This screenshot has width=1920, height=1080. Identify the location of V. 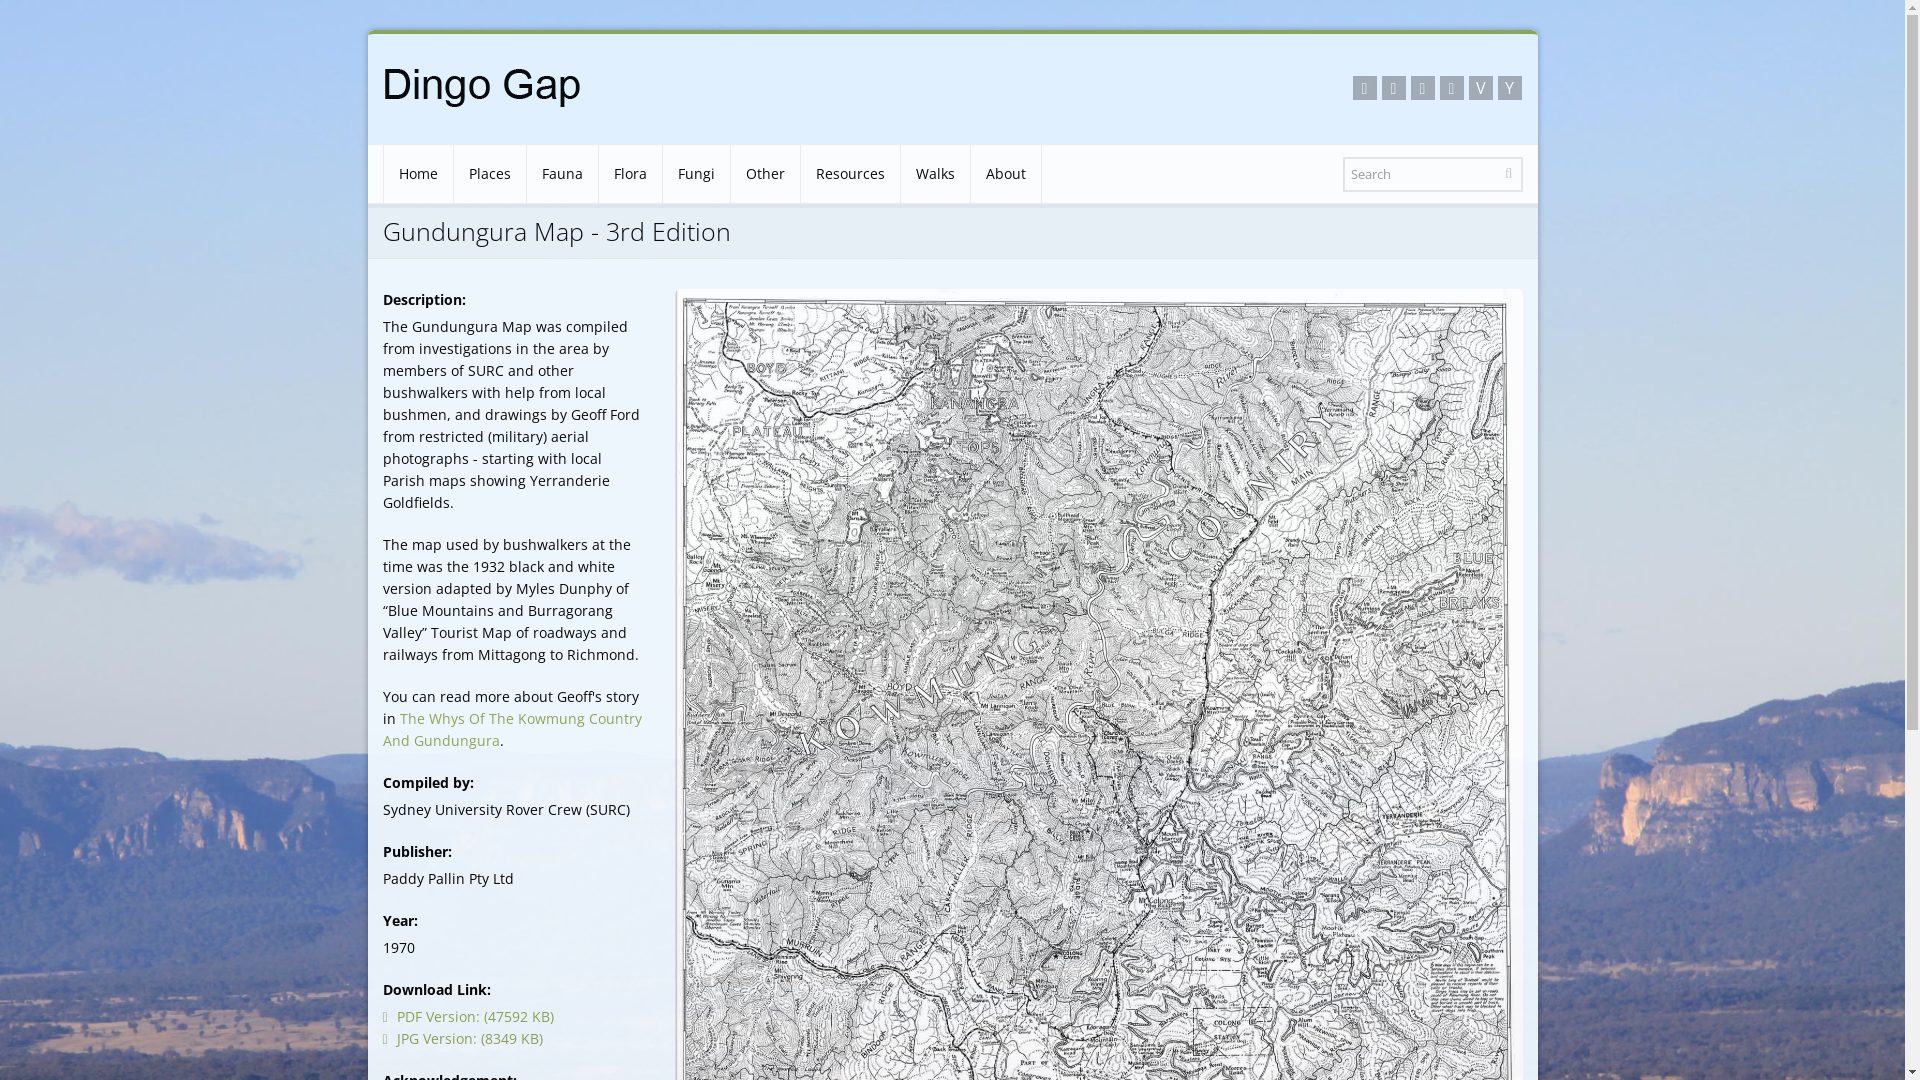
(1480, 88).